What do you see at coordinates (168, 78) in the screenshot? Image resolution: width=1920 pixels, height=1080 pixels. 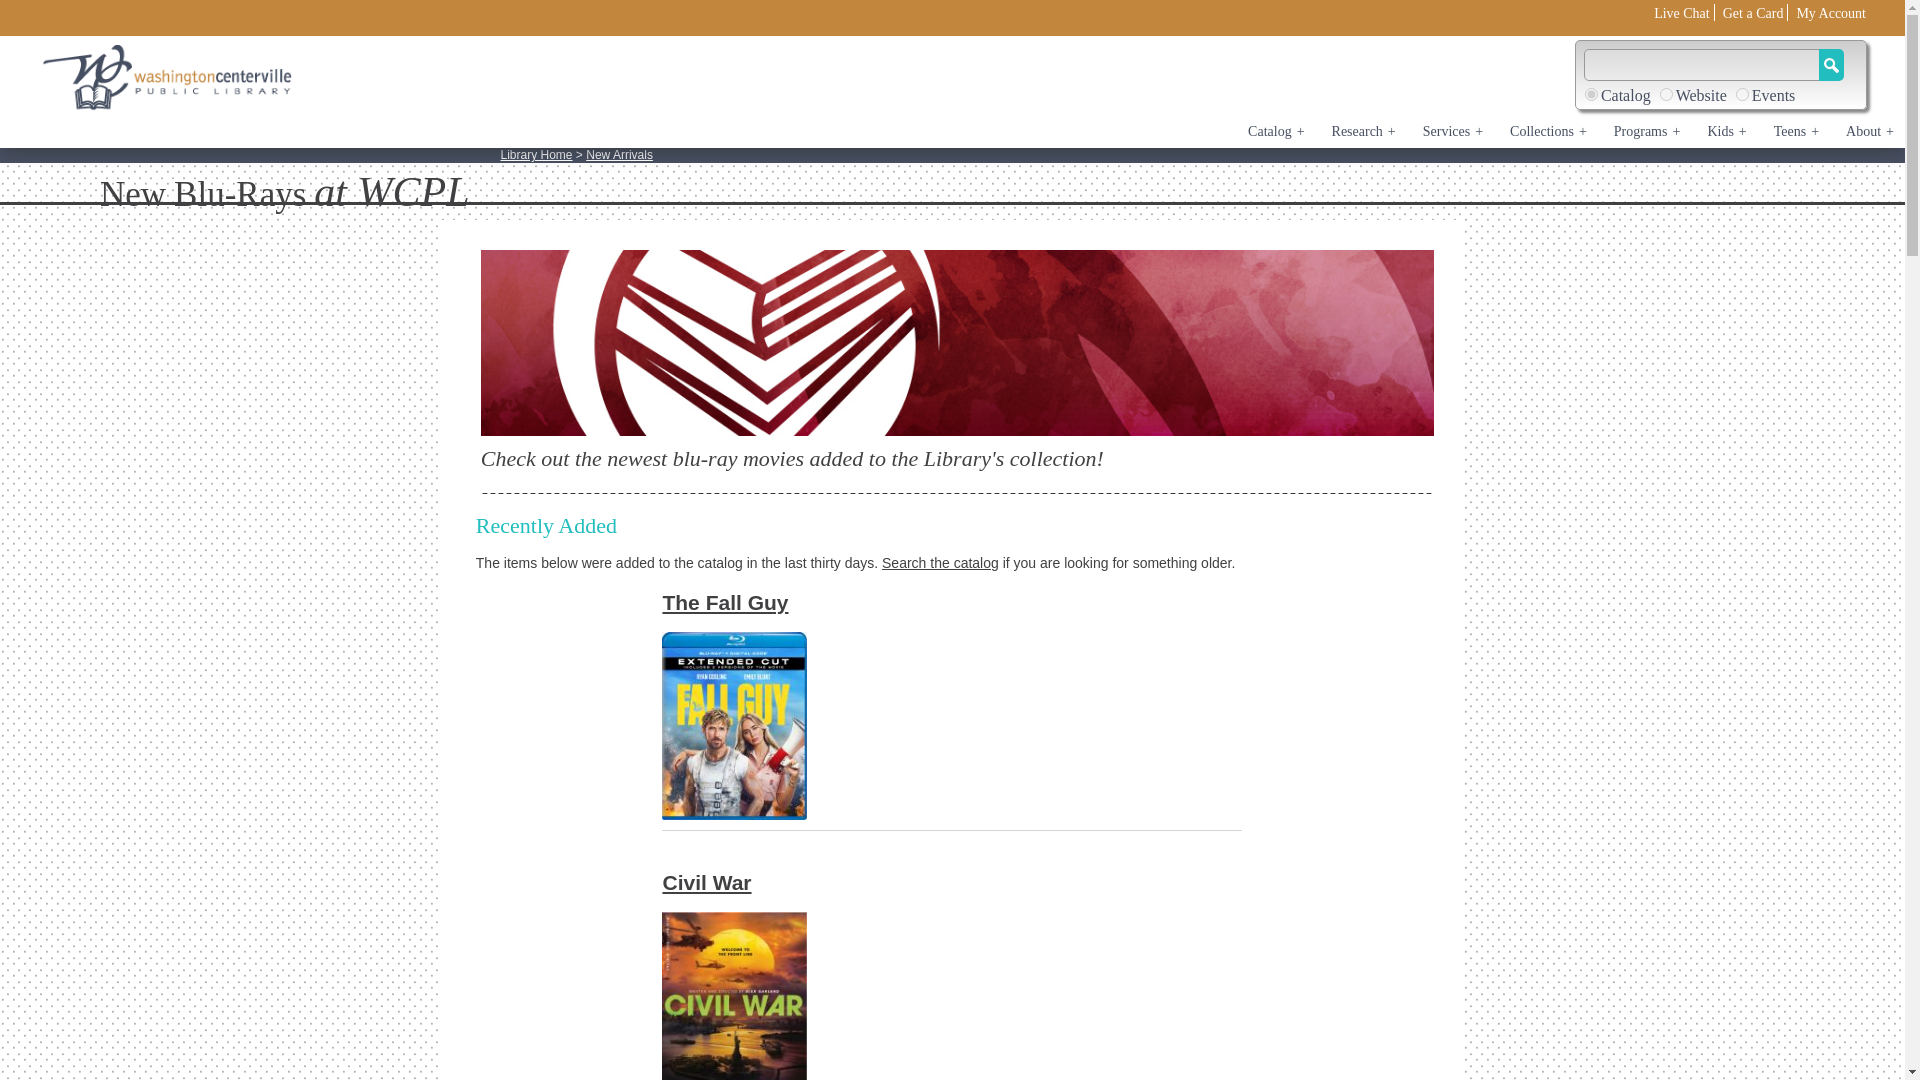 I see `WCPL Home` at bounding box center [168, 78].